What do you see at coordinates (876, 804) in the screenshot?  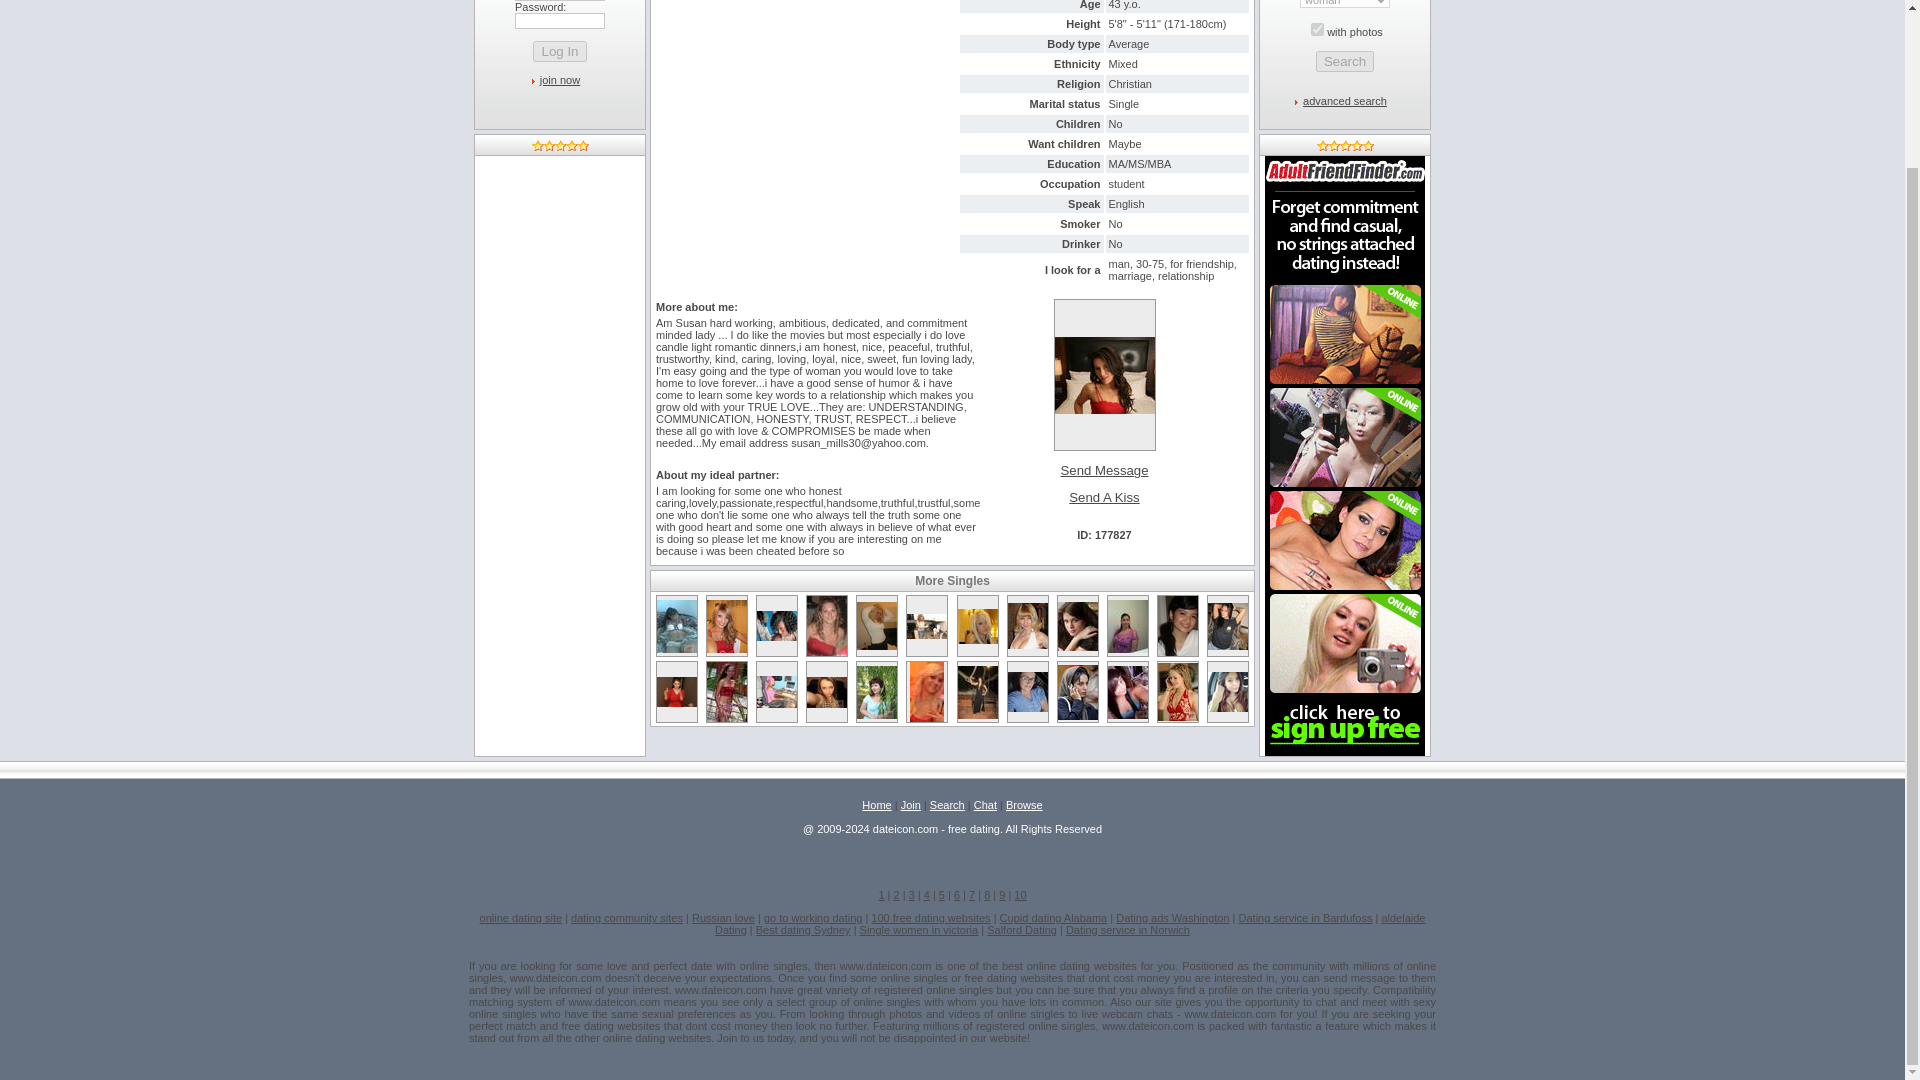 I see `Home` at bounding box center [876, 804].